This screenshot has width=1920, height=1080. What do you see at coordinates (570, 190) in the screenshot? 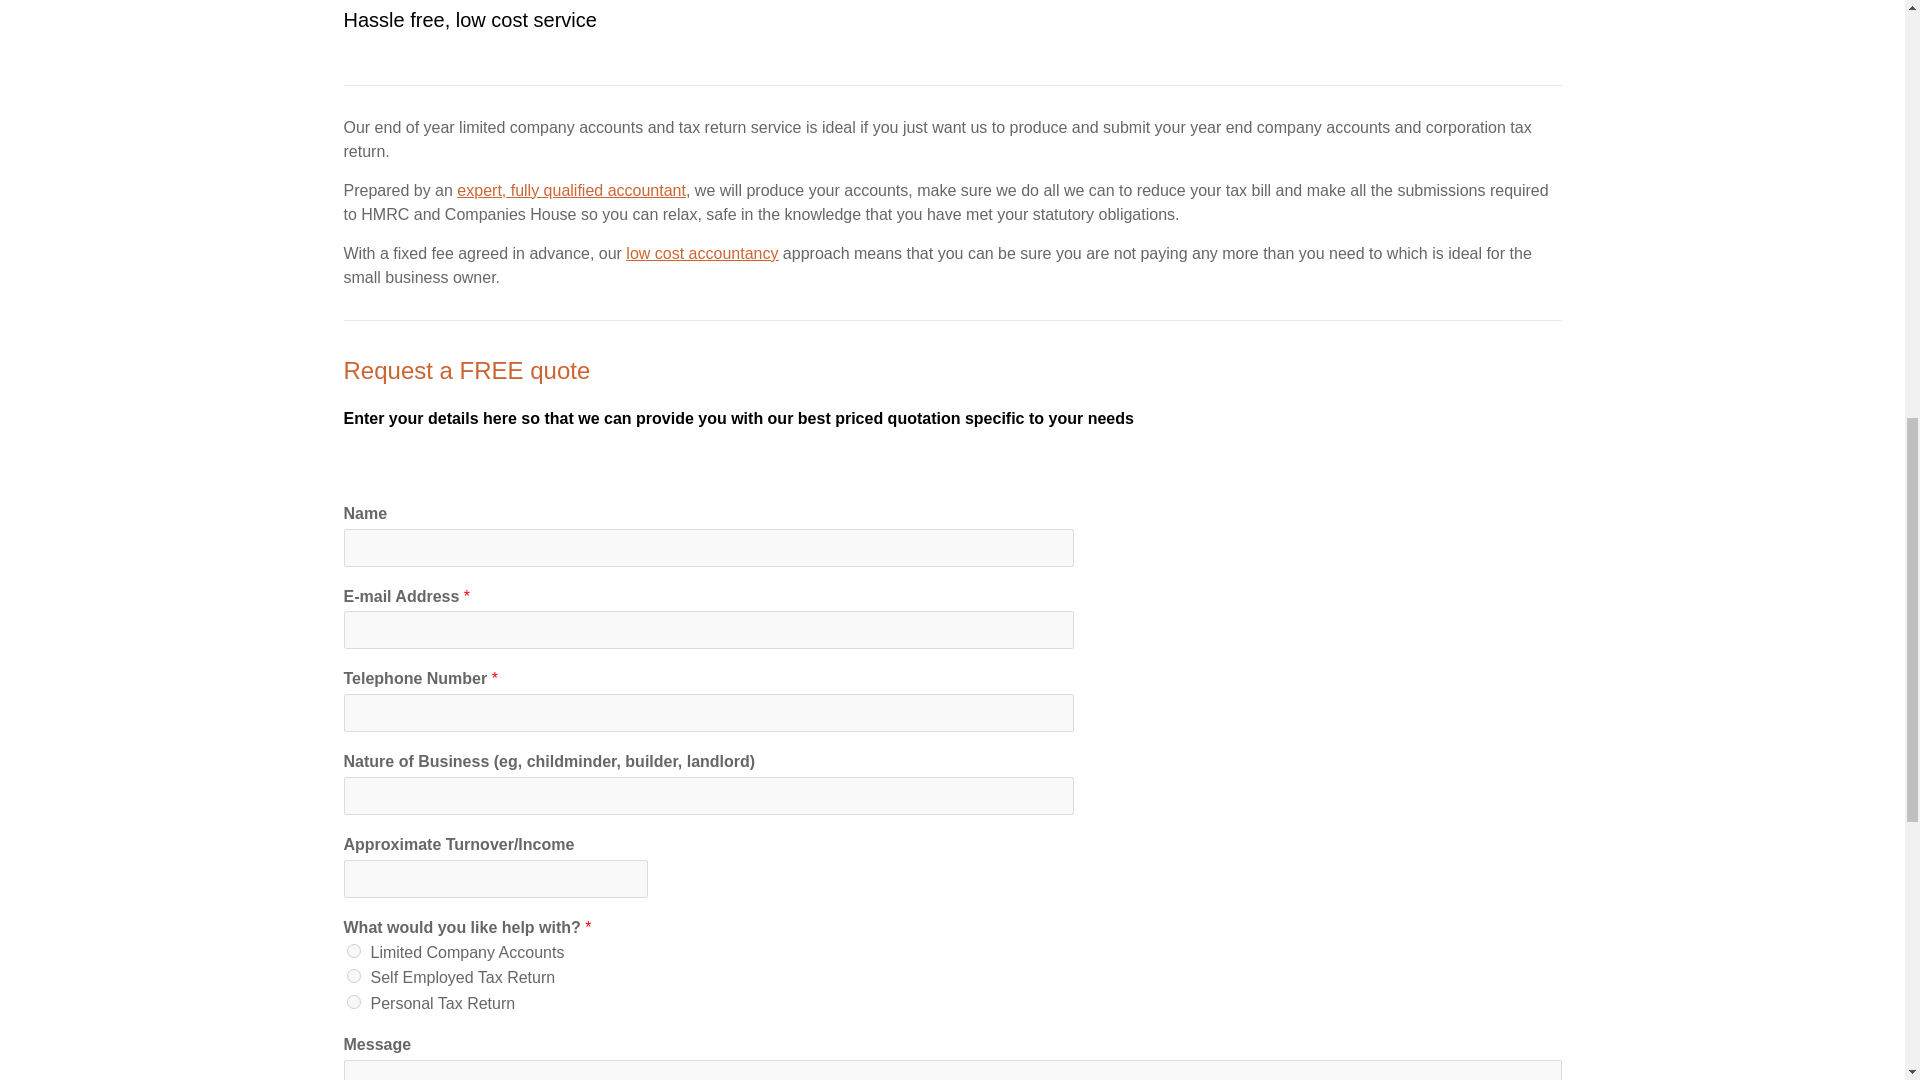
I see `About Us` at bounding box center [570, 190].